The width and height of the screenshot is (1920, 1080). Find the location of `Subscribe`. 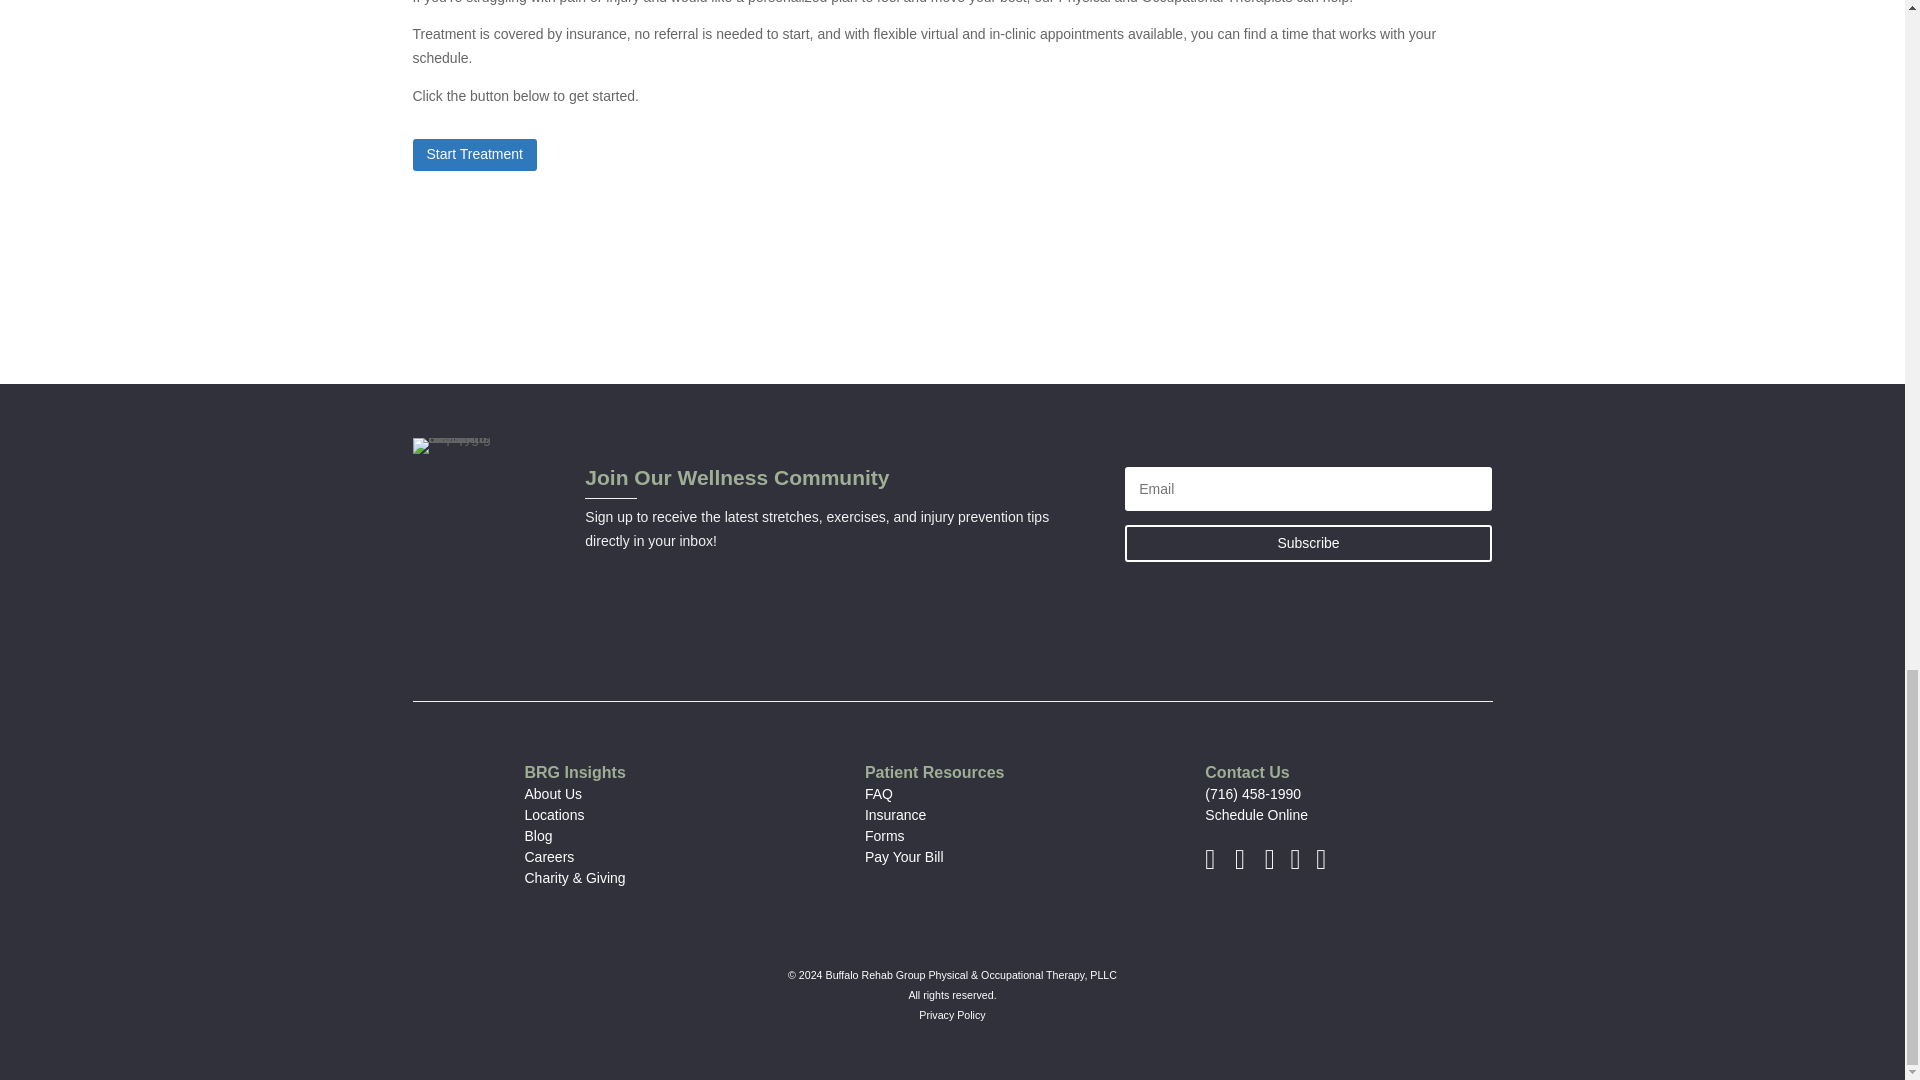

Subscribe is located at coordinates (1309, 542).